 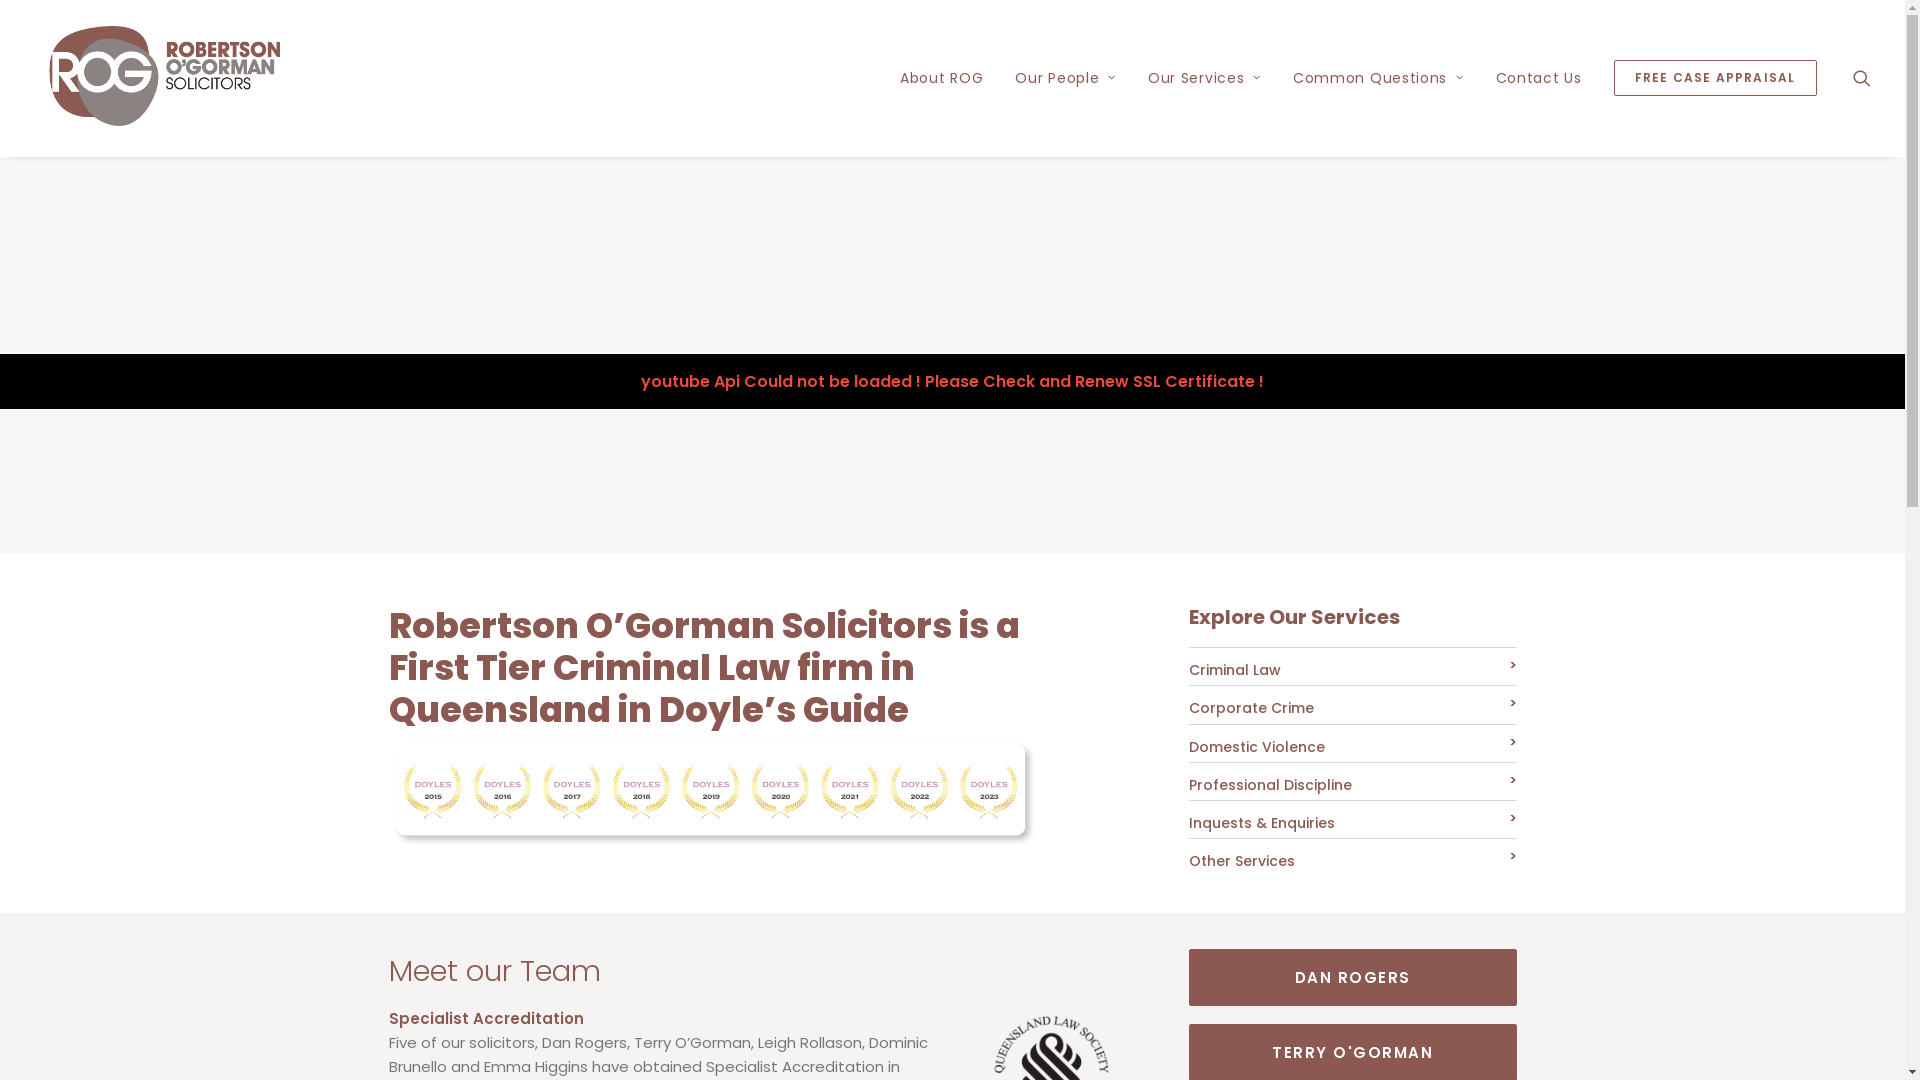 I want to click on DAN ROGERS, so click(x=1352, y=976).